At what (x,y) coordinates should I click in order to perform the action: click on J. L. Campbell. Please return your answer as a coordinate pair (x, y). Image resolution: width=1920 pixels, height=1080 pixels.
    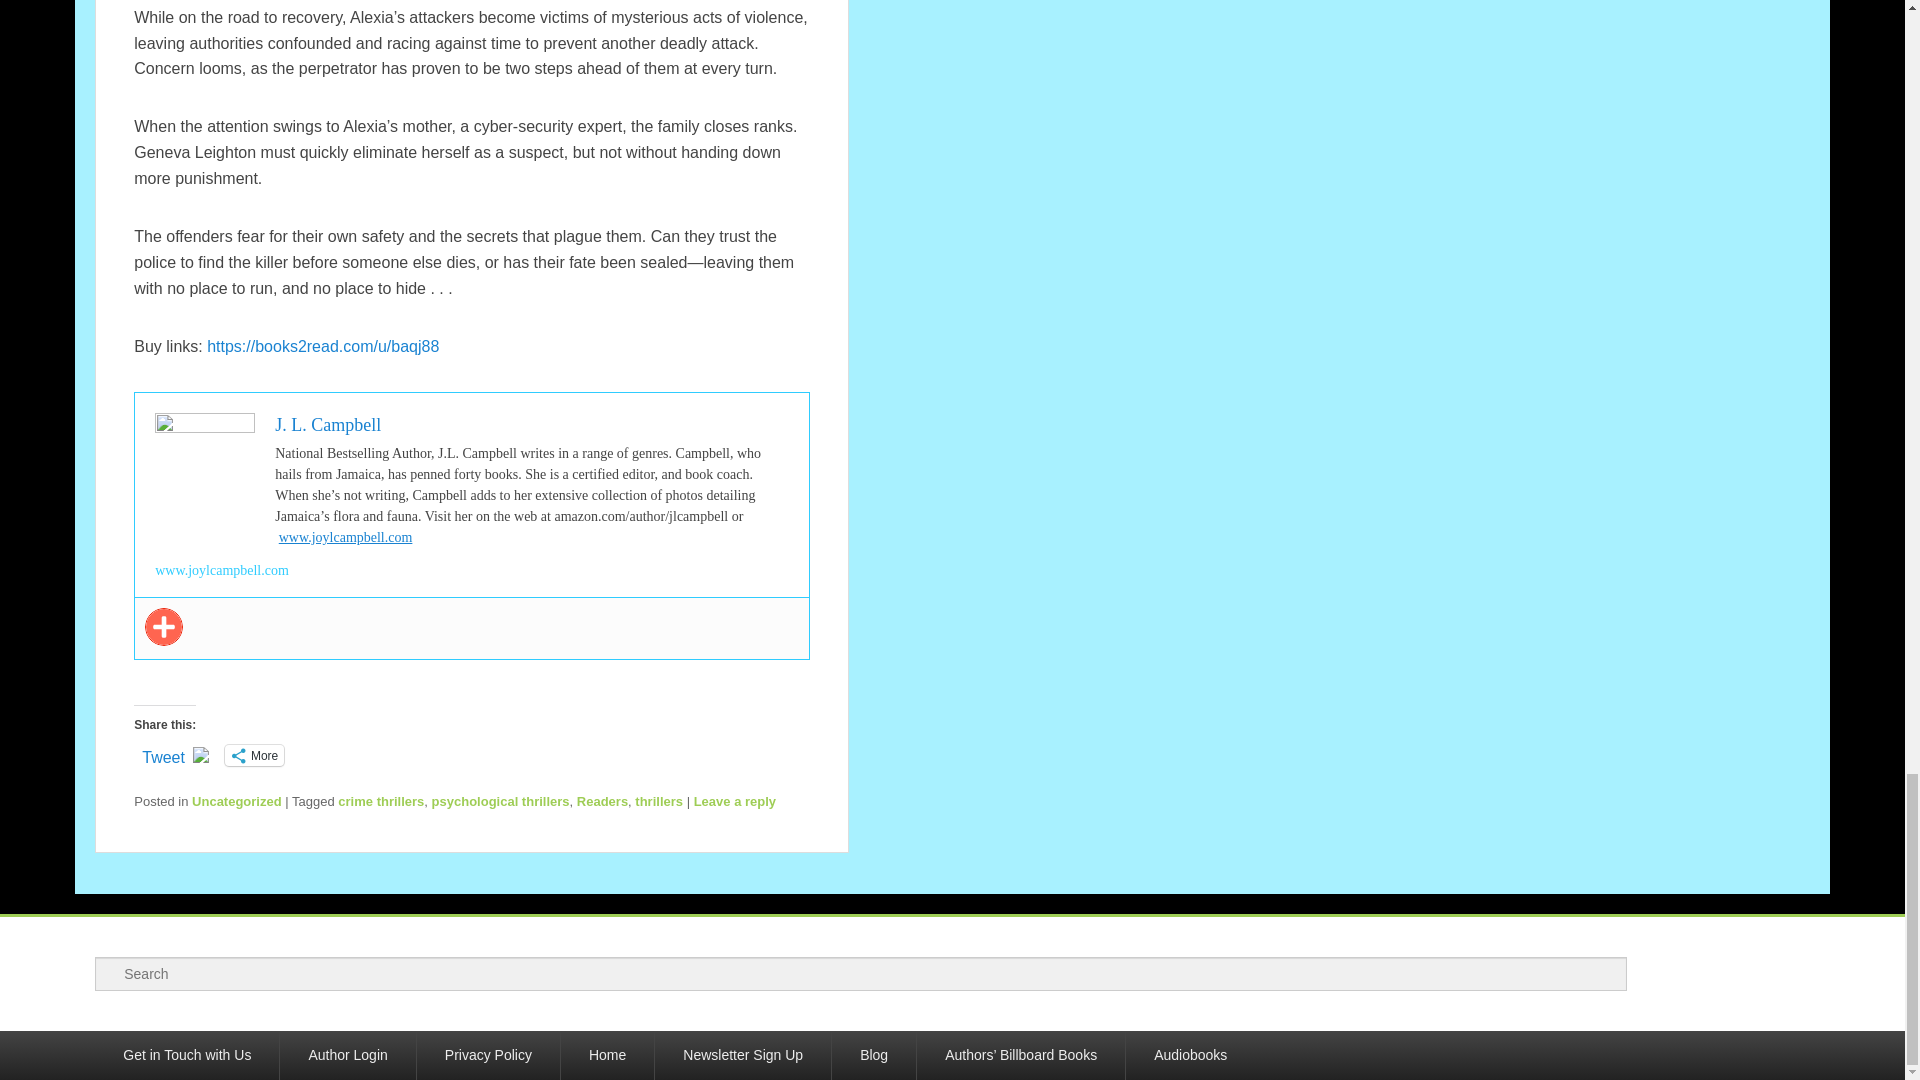
    Looking at the image, I should click on (327, 424).